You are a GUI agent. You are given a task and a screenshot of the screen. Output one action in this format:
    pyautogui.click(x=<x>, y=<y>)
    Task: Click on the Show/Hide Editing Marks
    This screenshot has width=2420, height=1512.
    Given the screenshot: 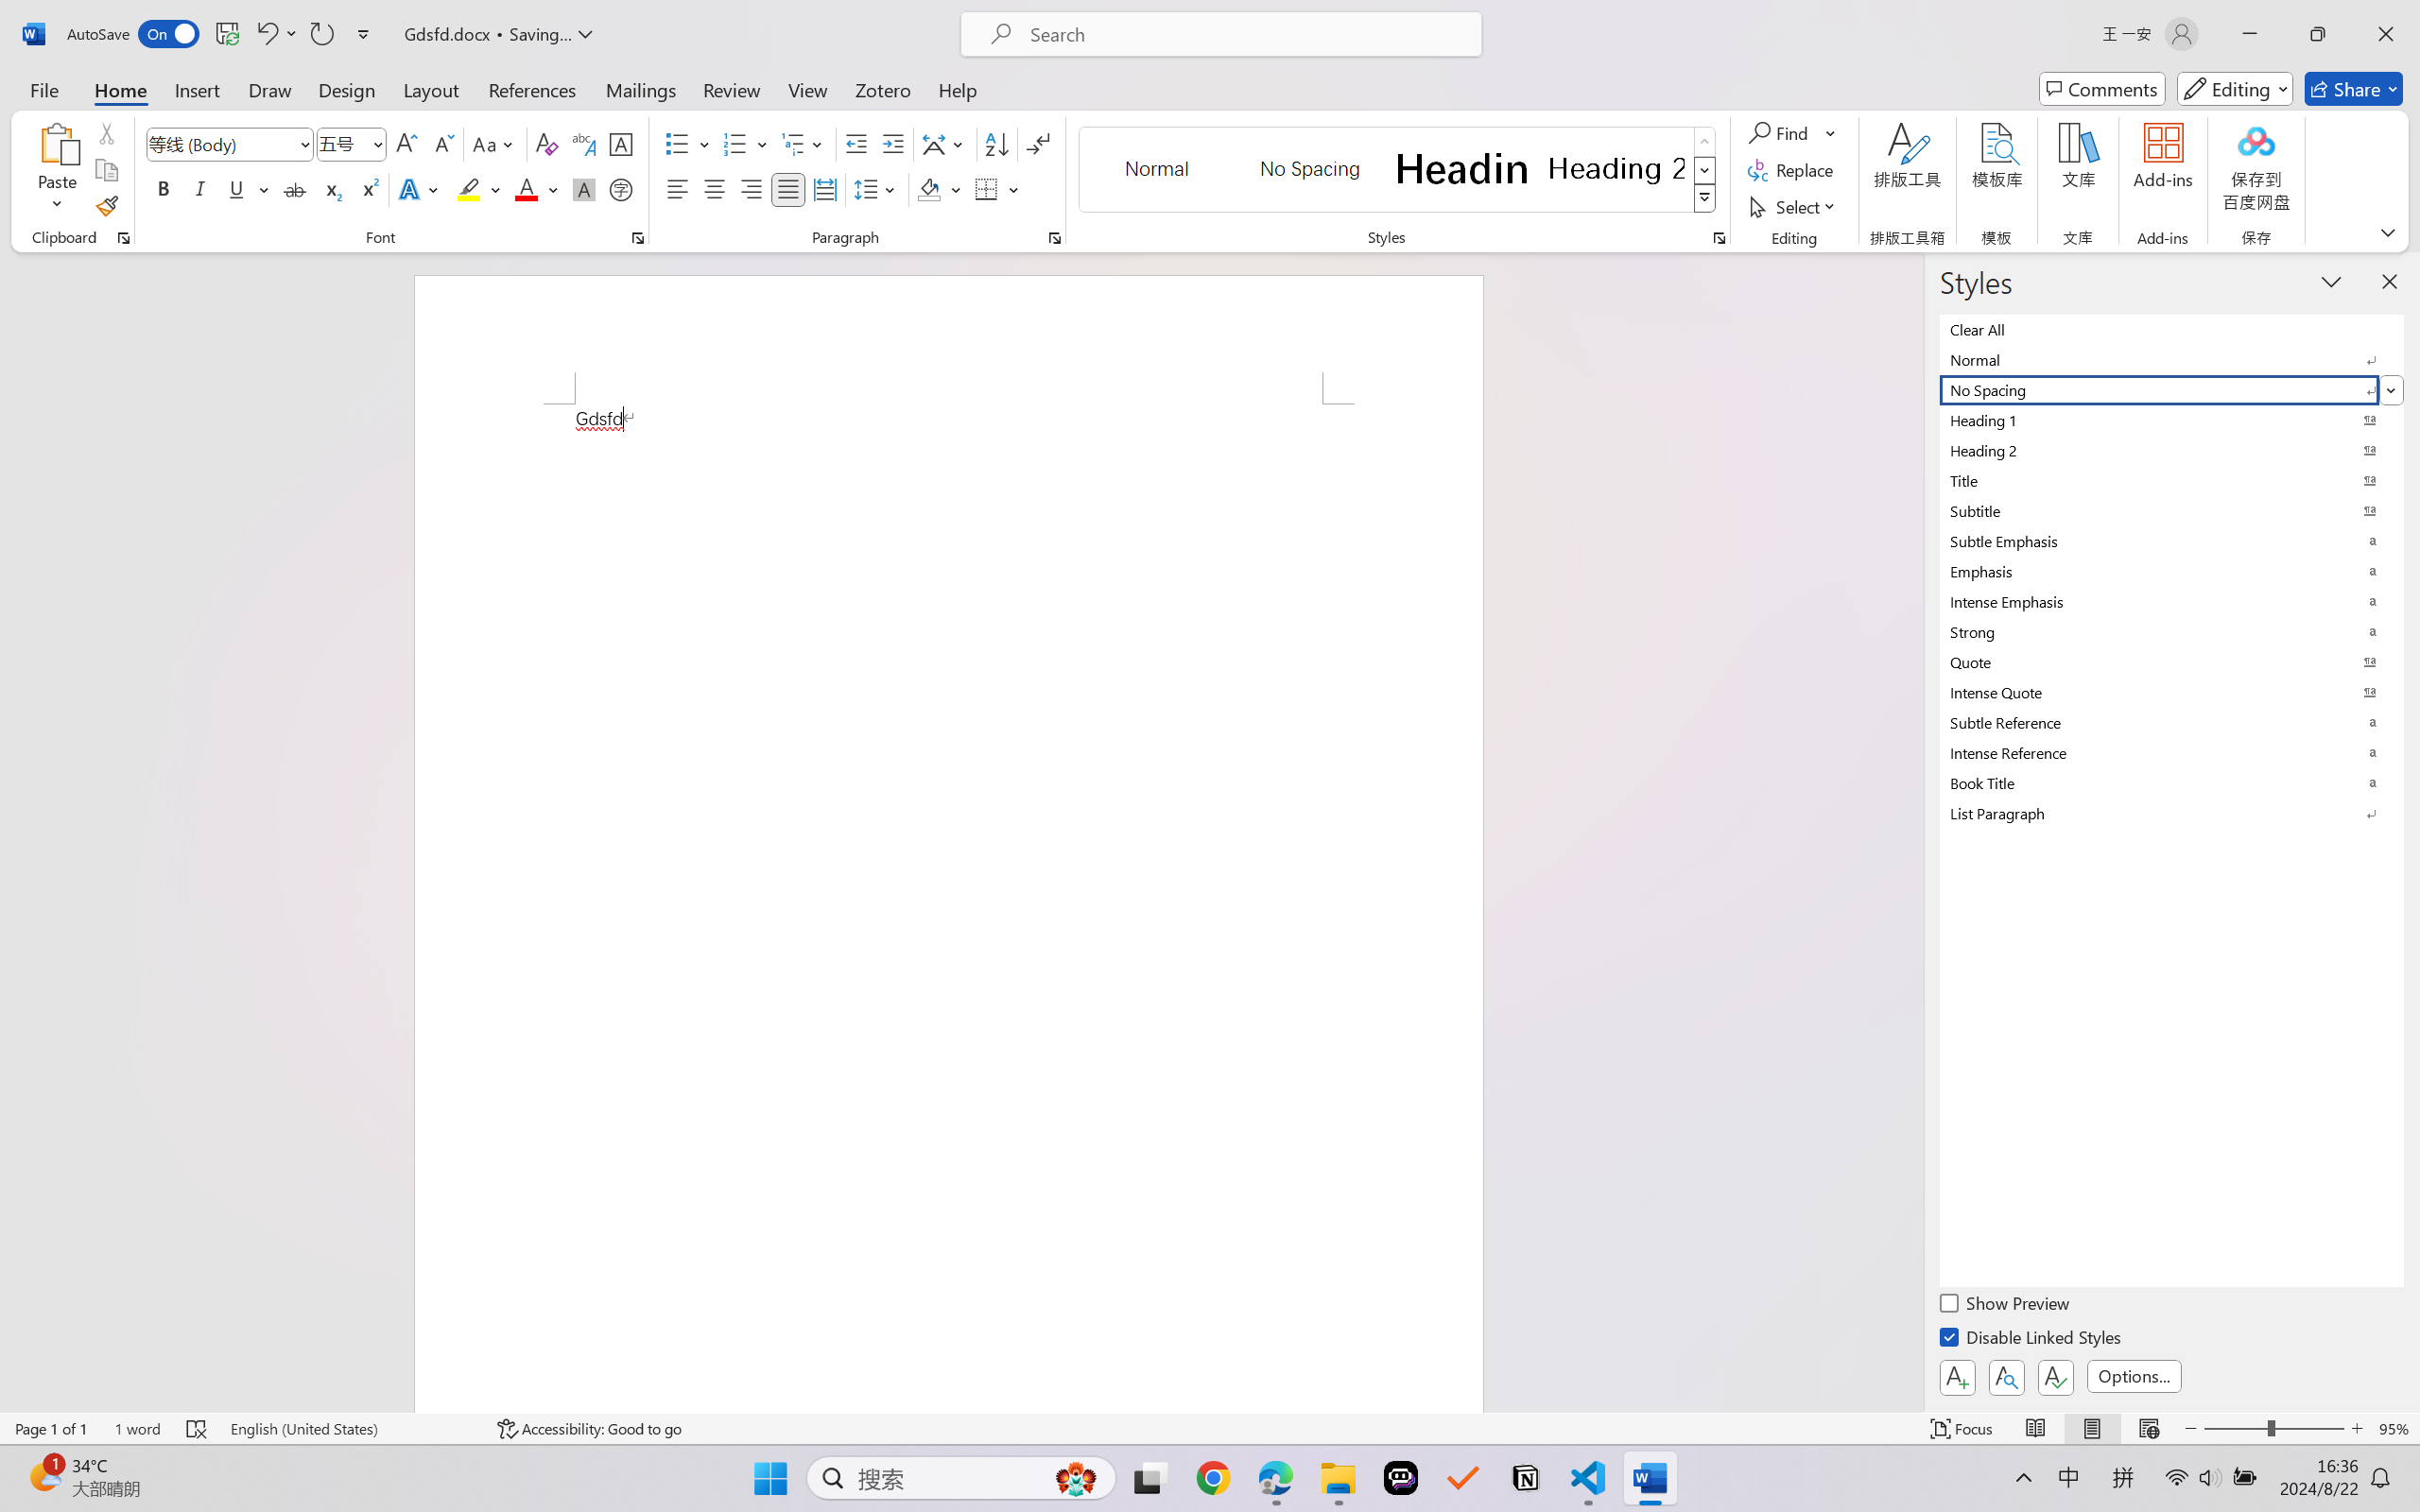 What is the action you would take?
    pyautogui.click(x=1038, y=144)
    